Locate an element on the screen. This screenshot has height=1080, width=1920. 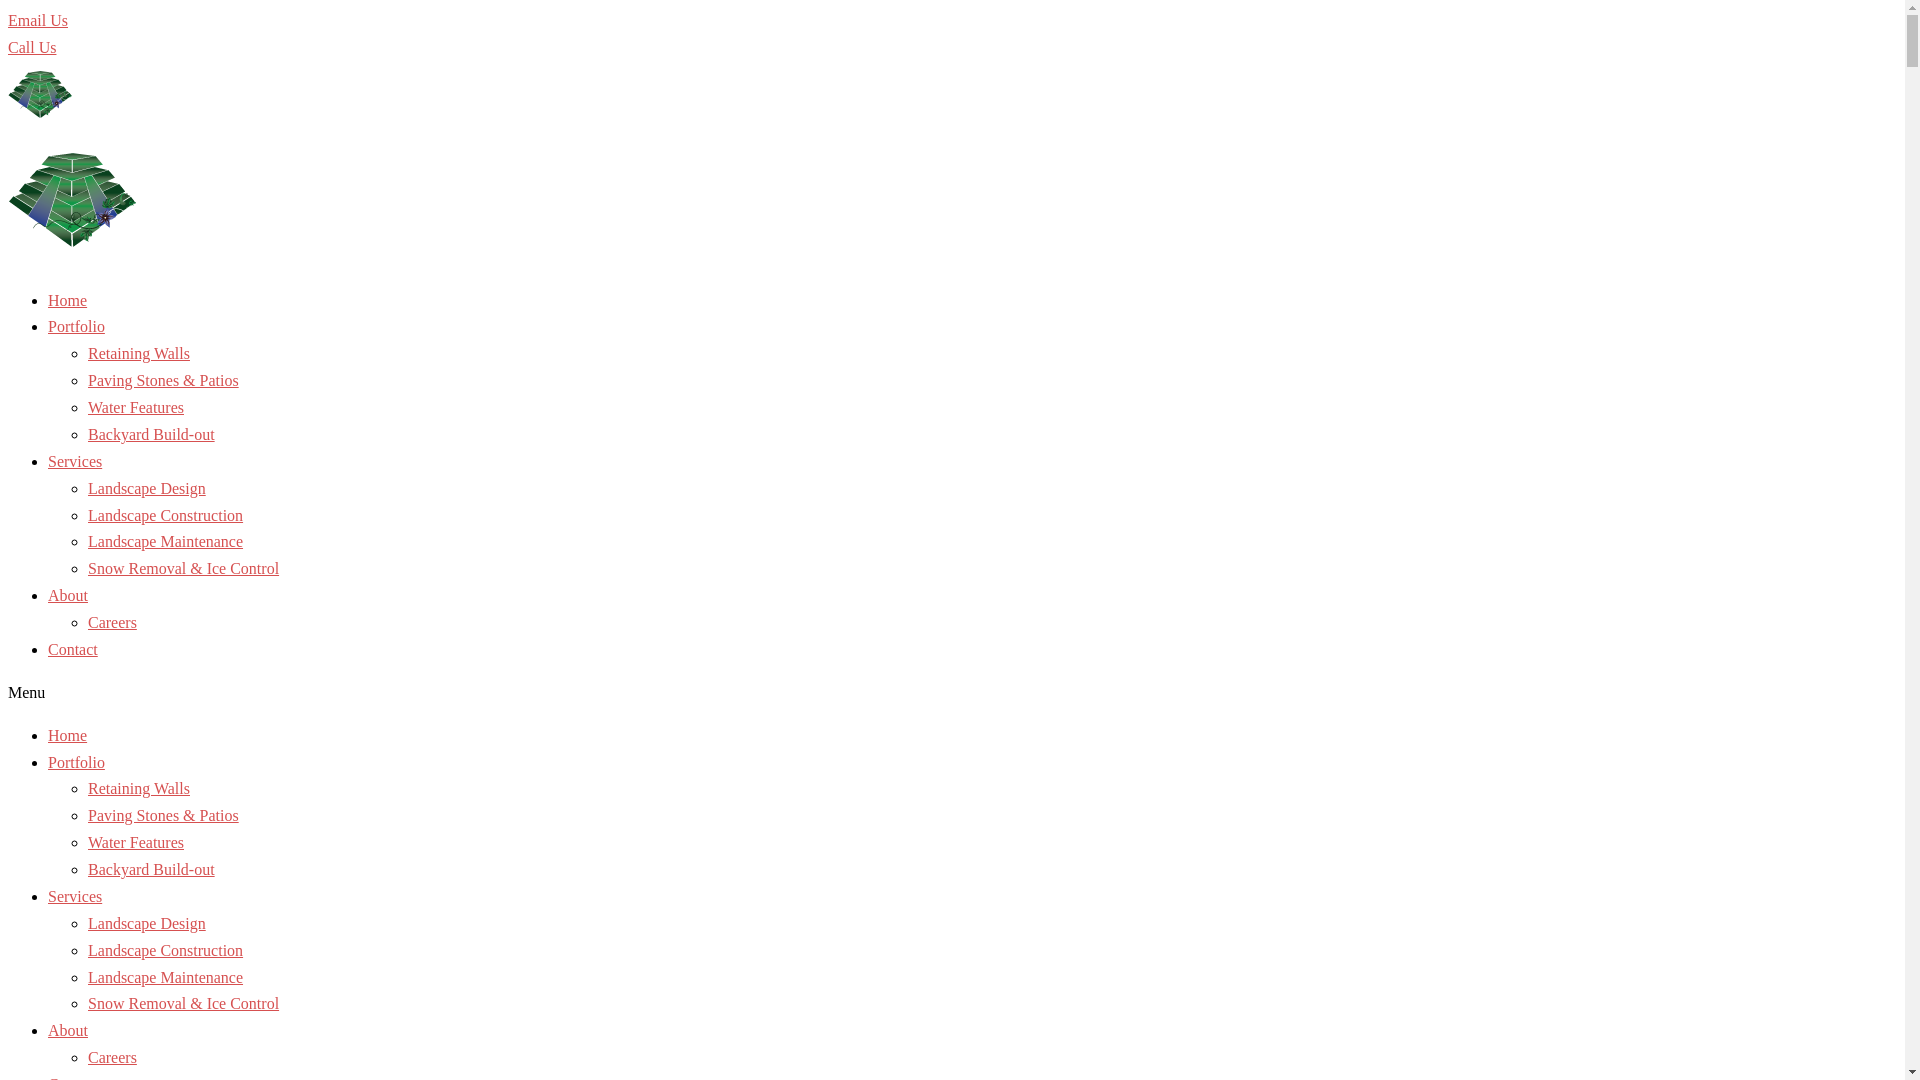
Email Us is located at coordinates (38, 20).